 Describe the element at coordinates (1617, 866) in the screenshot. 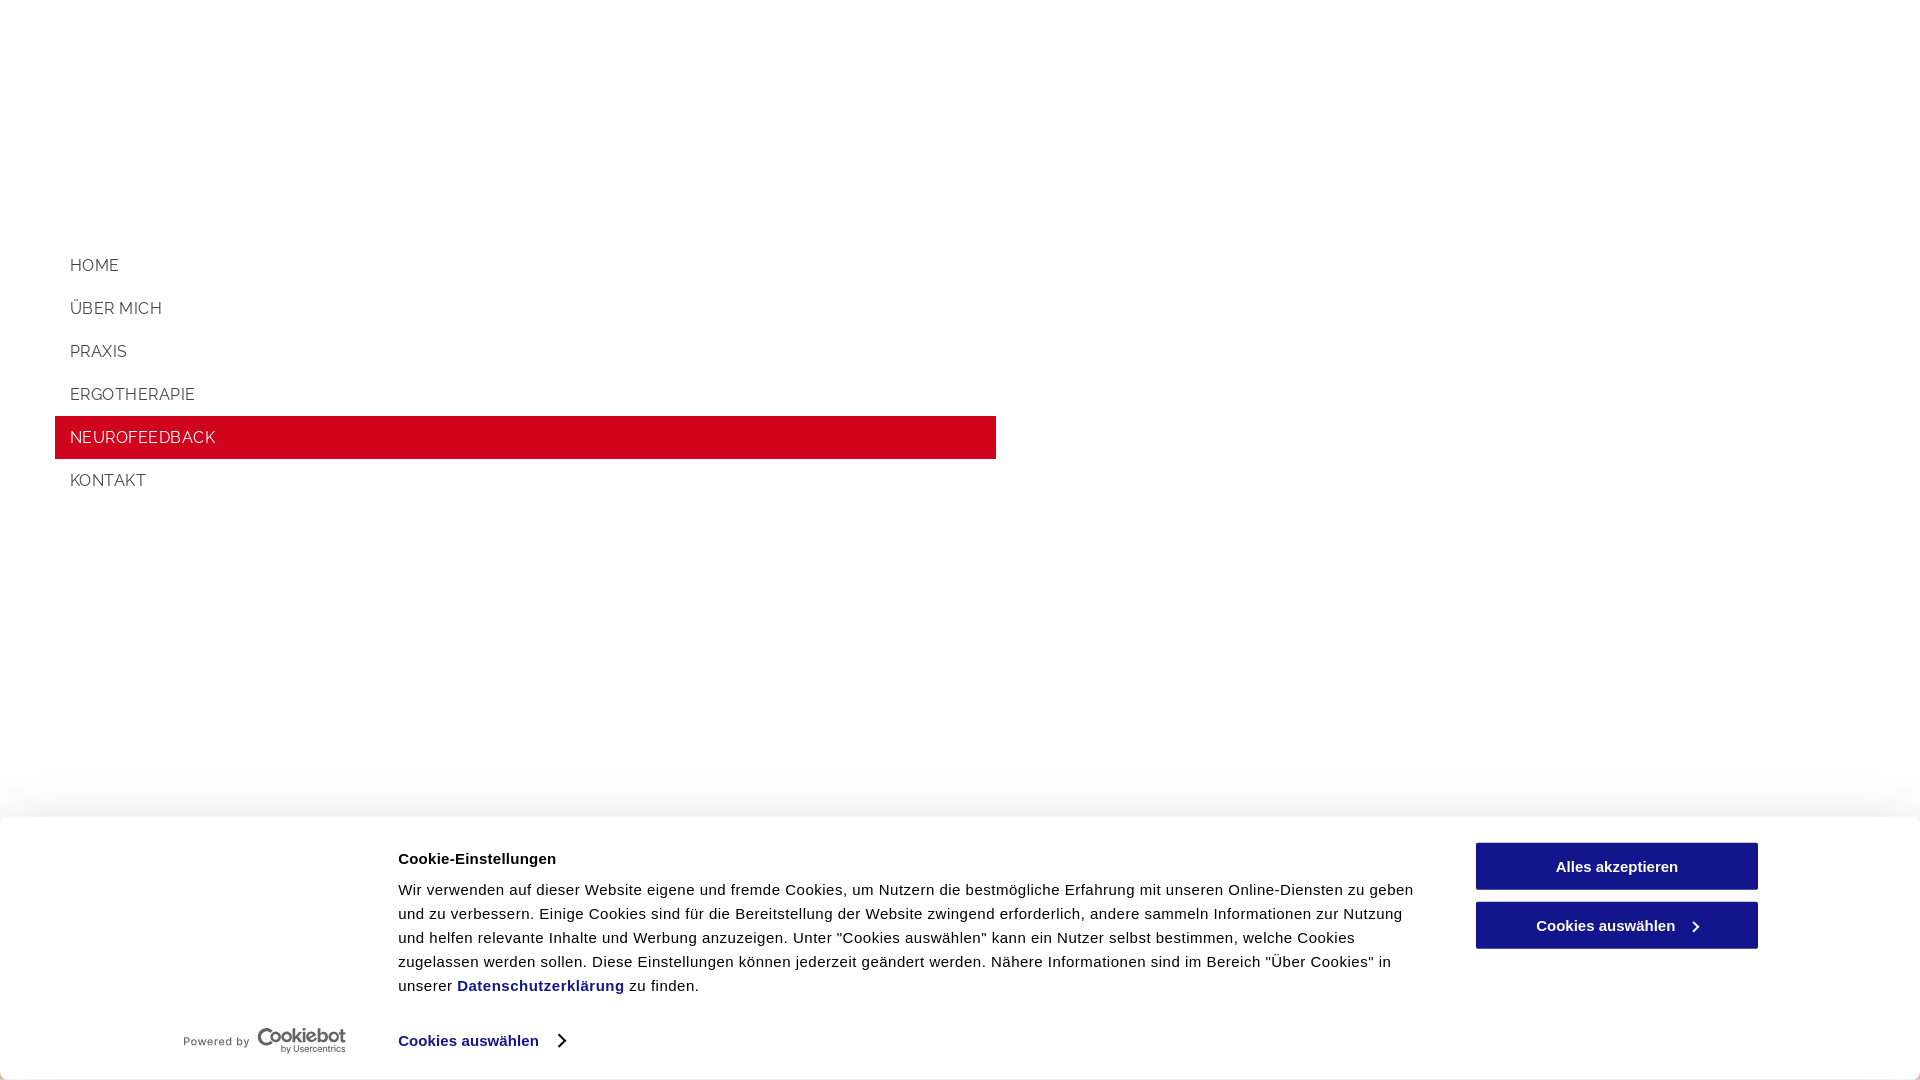

I see `Alles akzeptieren` at that location.